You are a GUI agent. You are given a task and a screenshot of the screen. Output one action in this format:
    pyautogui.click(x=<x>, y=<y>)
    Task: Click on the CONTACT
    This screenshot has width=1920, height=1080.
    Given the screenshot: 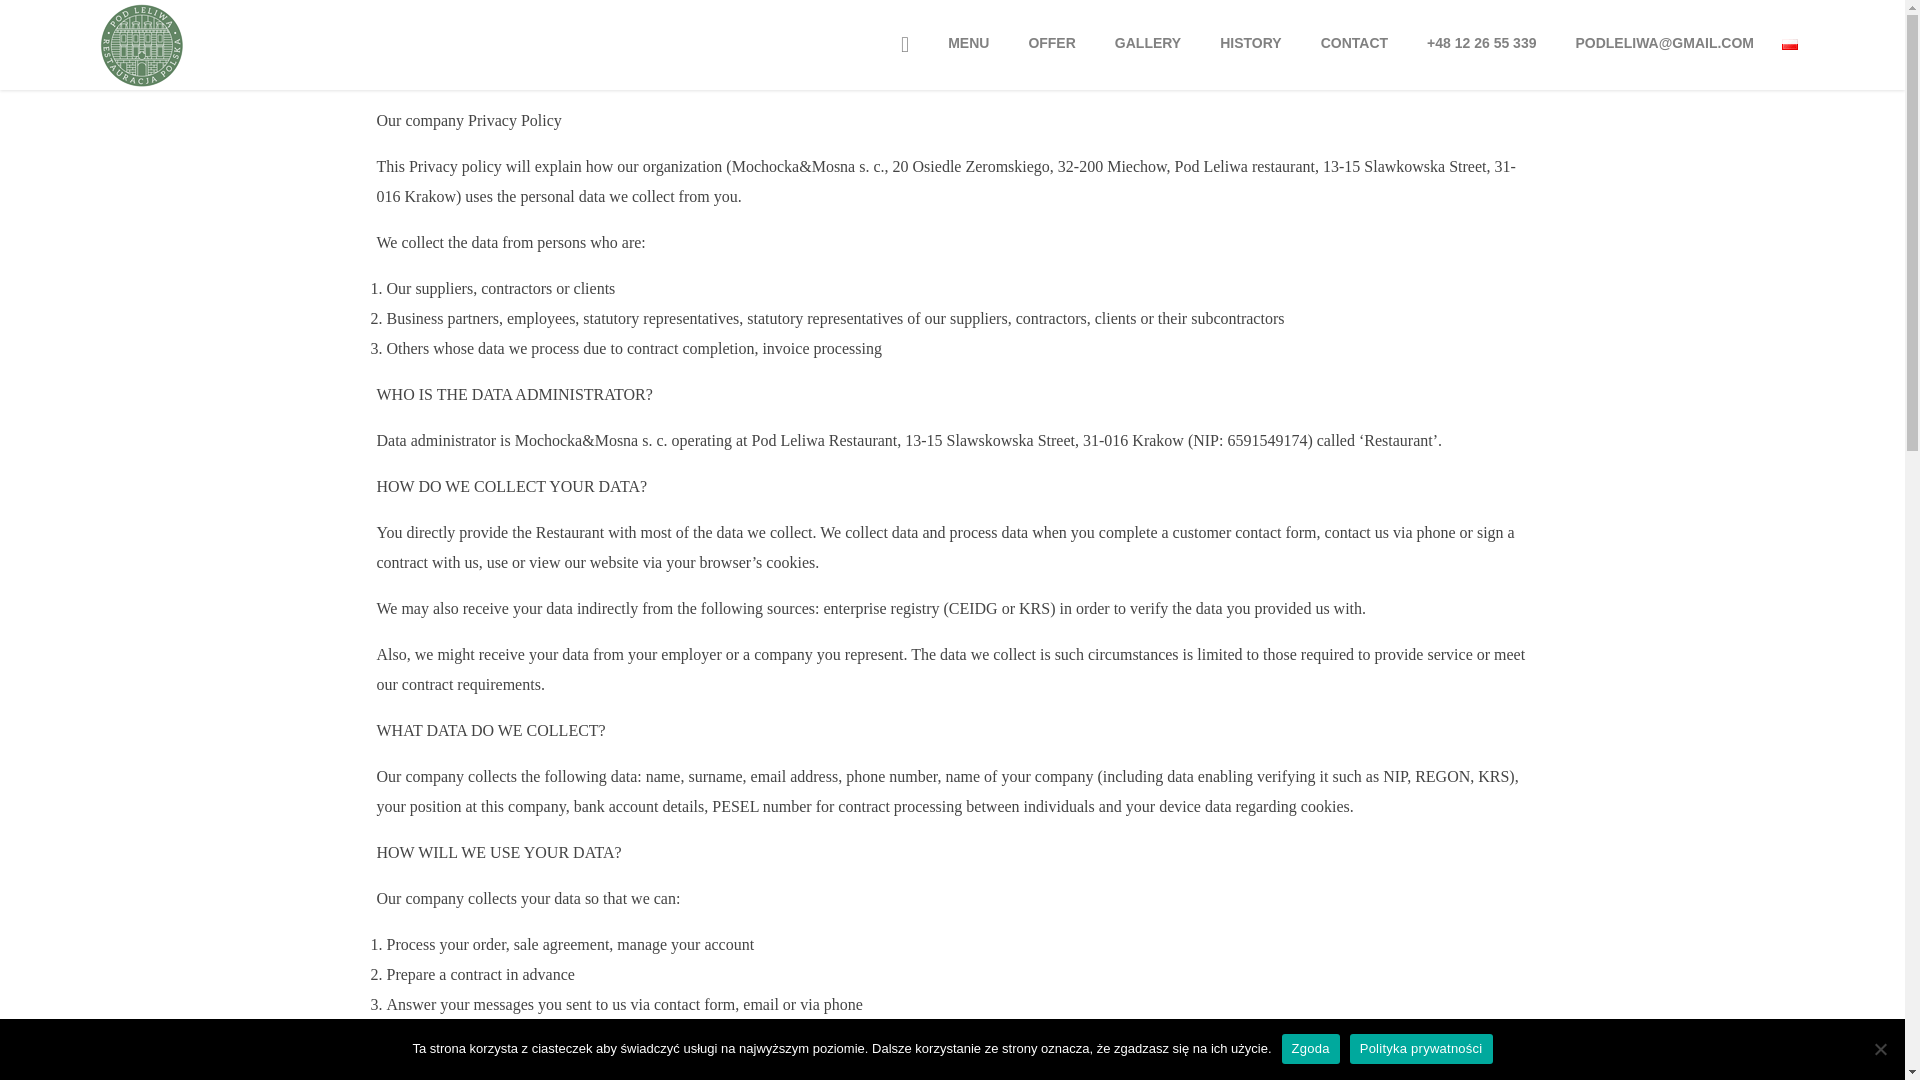 What is the action you would take?
    pyautogui.click(x=1354, y=44)
    